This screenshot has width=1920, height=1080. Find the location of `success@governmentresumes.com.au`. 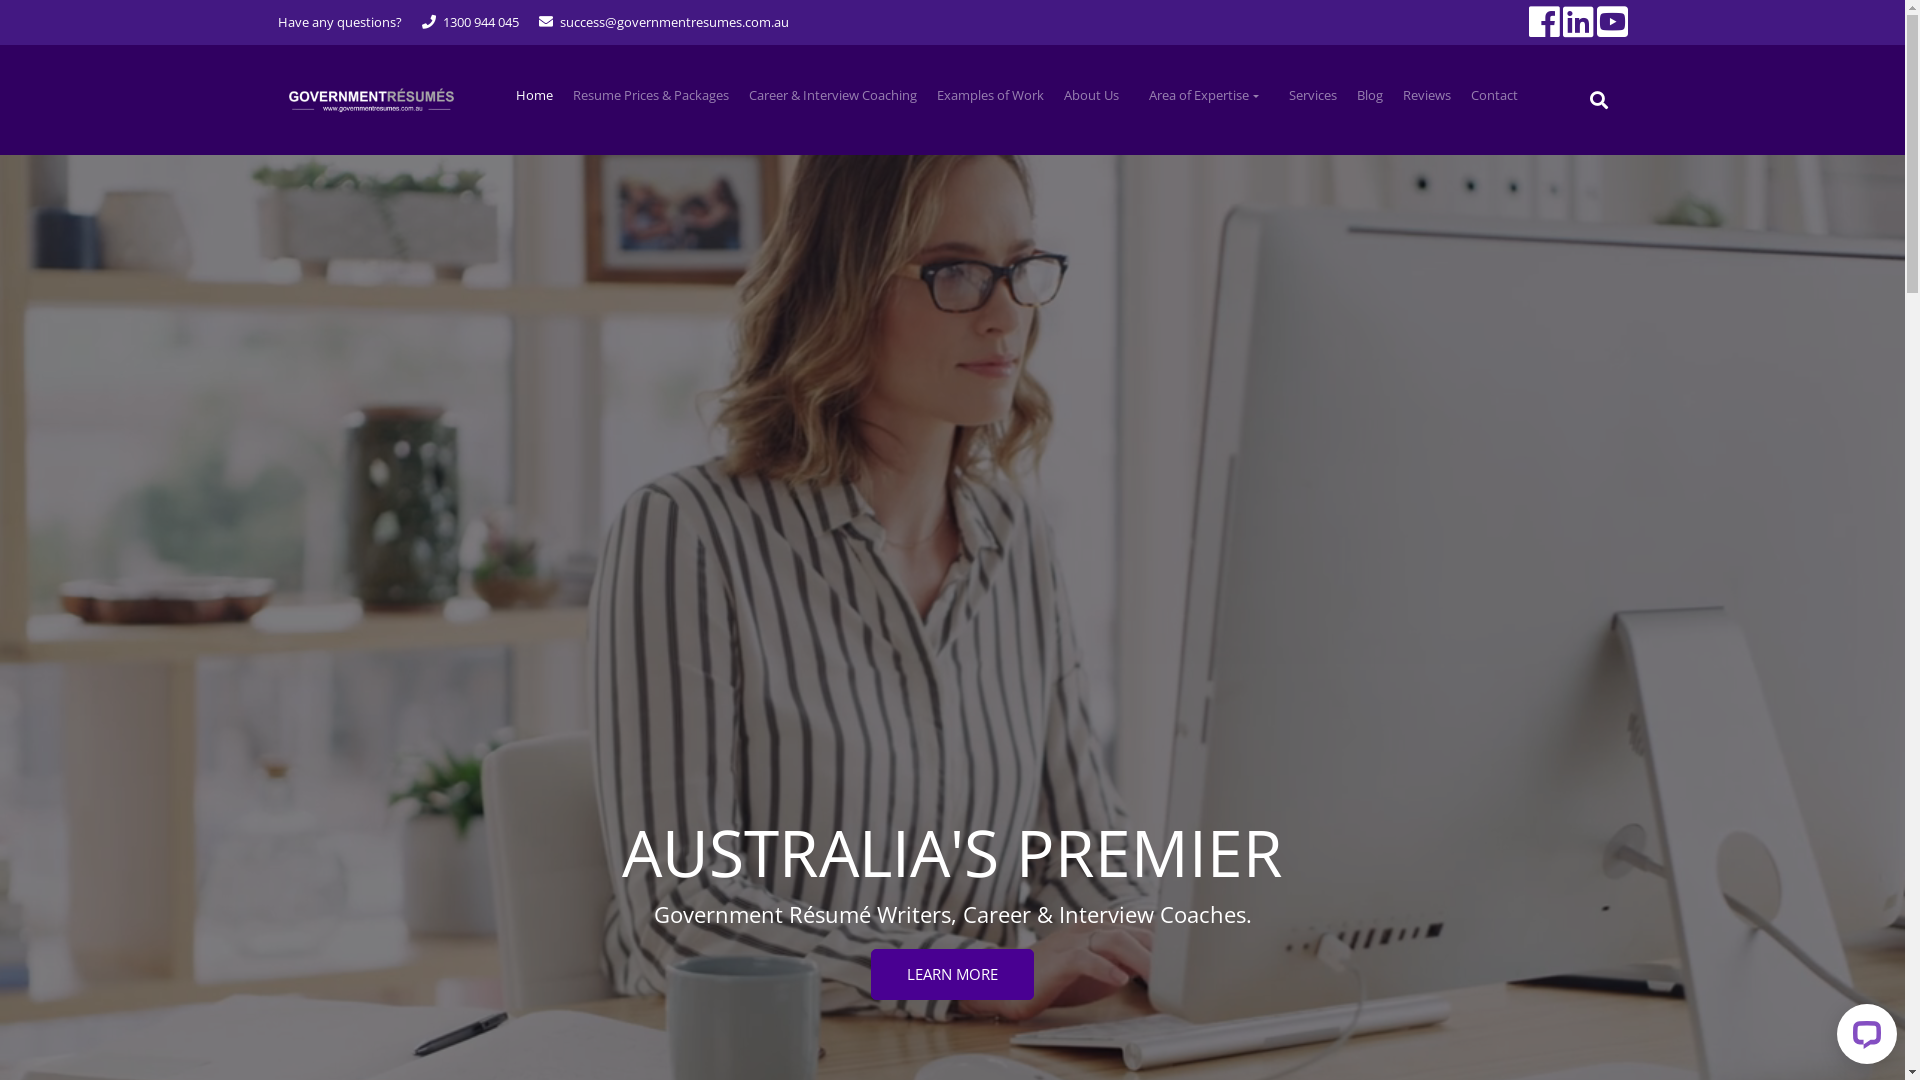

success@governmentresumes.com.au is located at coordinates (674, 22).